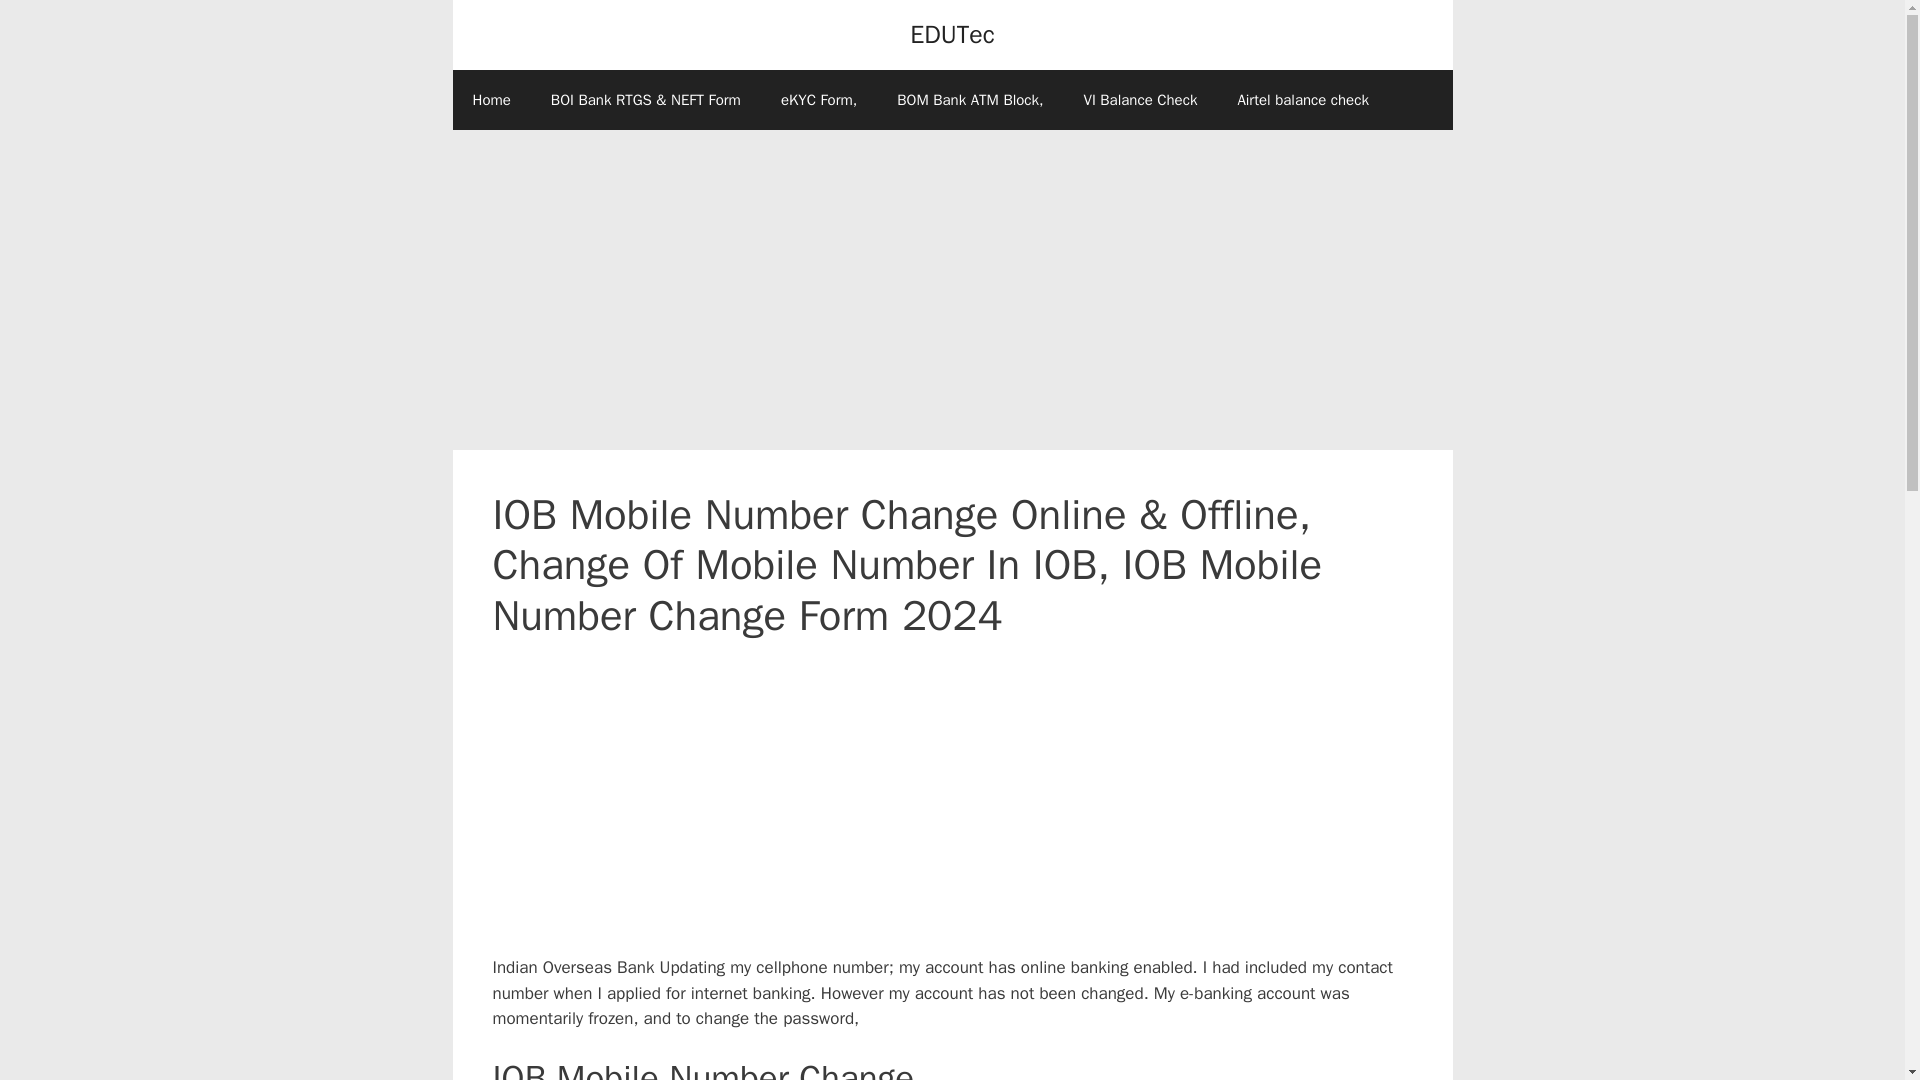 Image resolution: width=1920 pixels, height=1080 pixels. Describe the element at coordinates (1140, 100) in the screenshot. I see `VI Balance Check` at that location.